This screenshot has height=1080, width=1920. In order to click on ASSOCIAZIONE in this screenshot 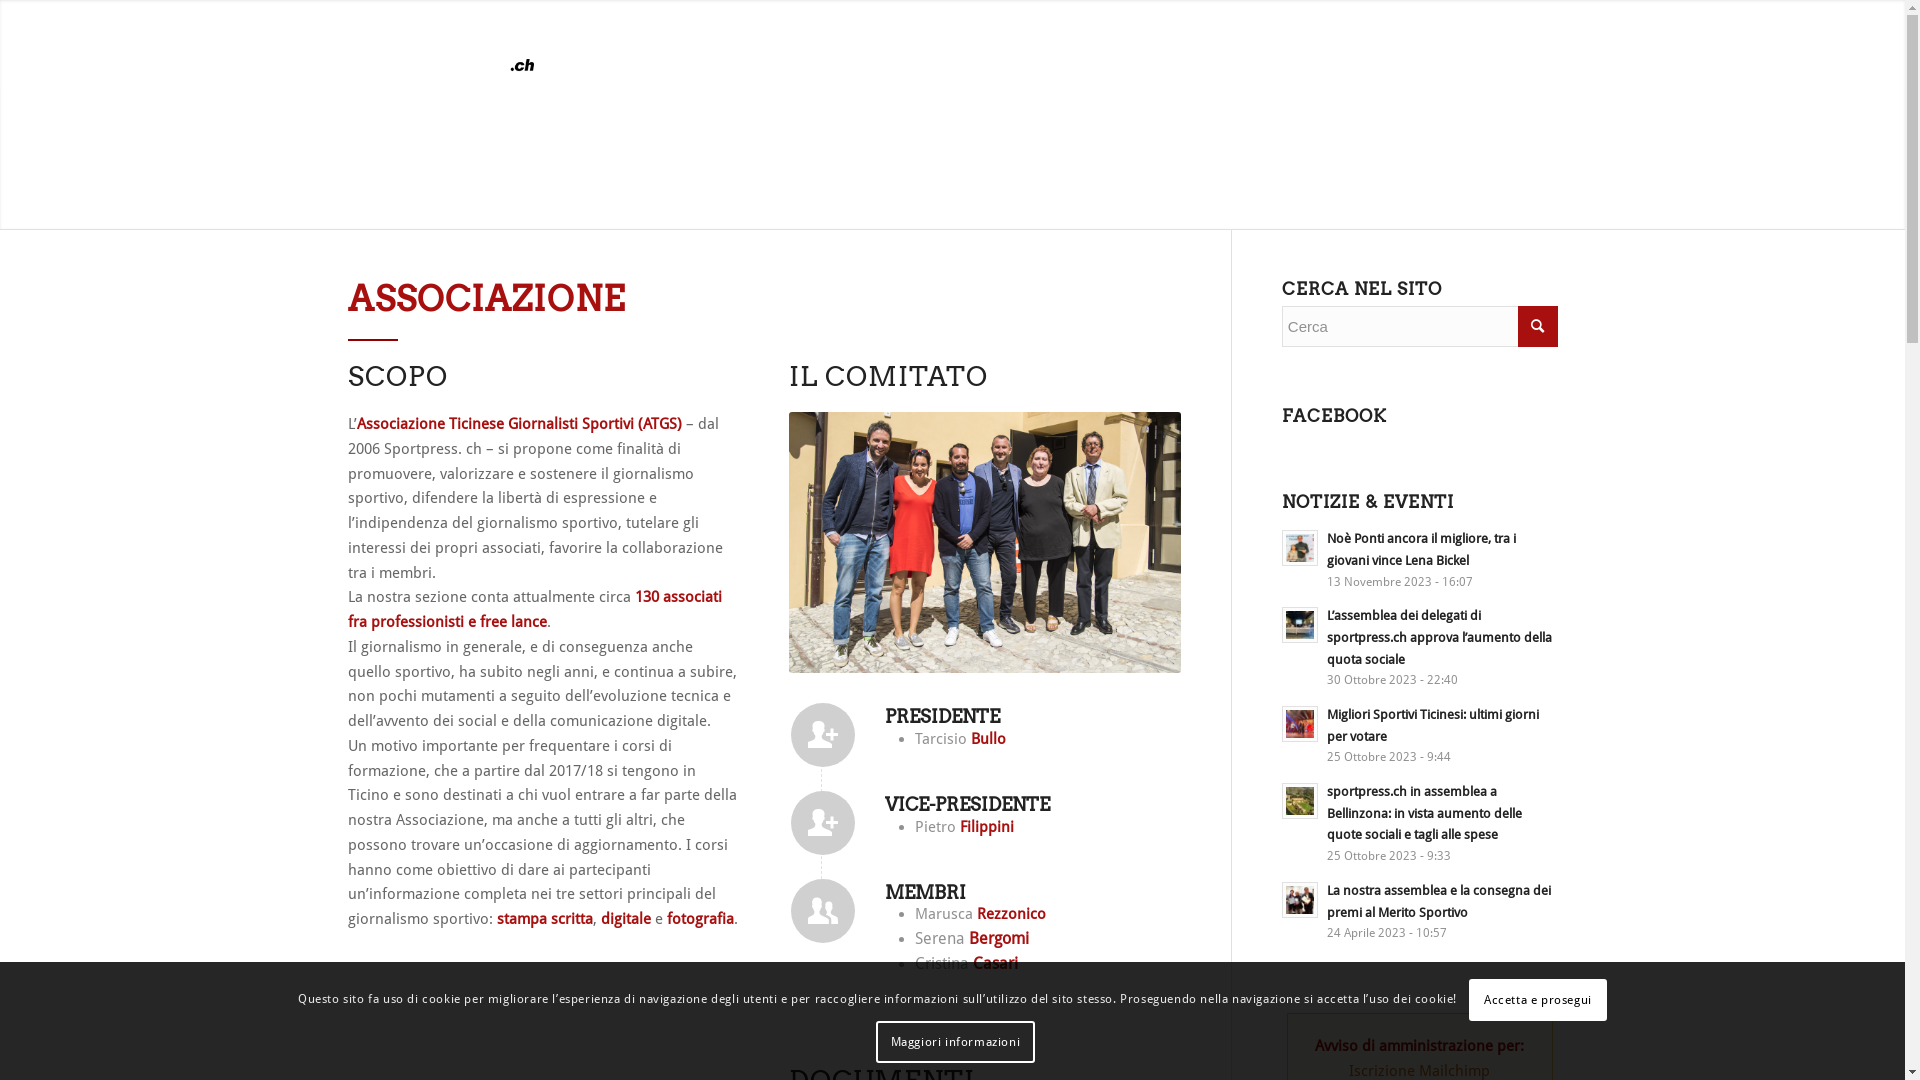, I will do `click(746, 45)`.